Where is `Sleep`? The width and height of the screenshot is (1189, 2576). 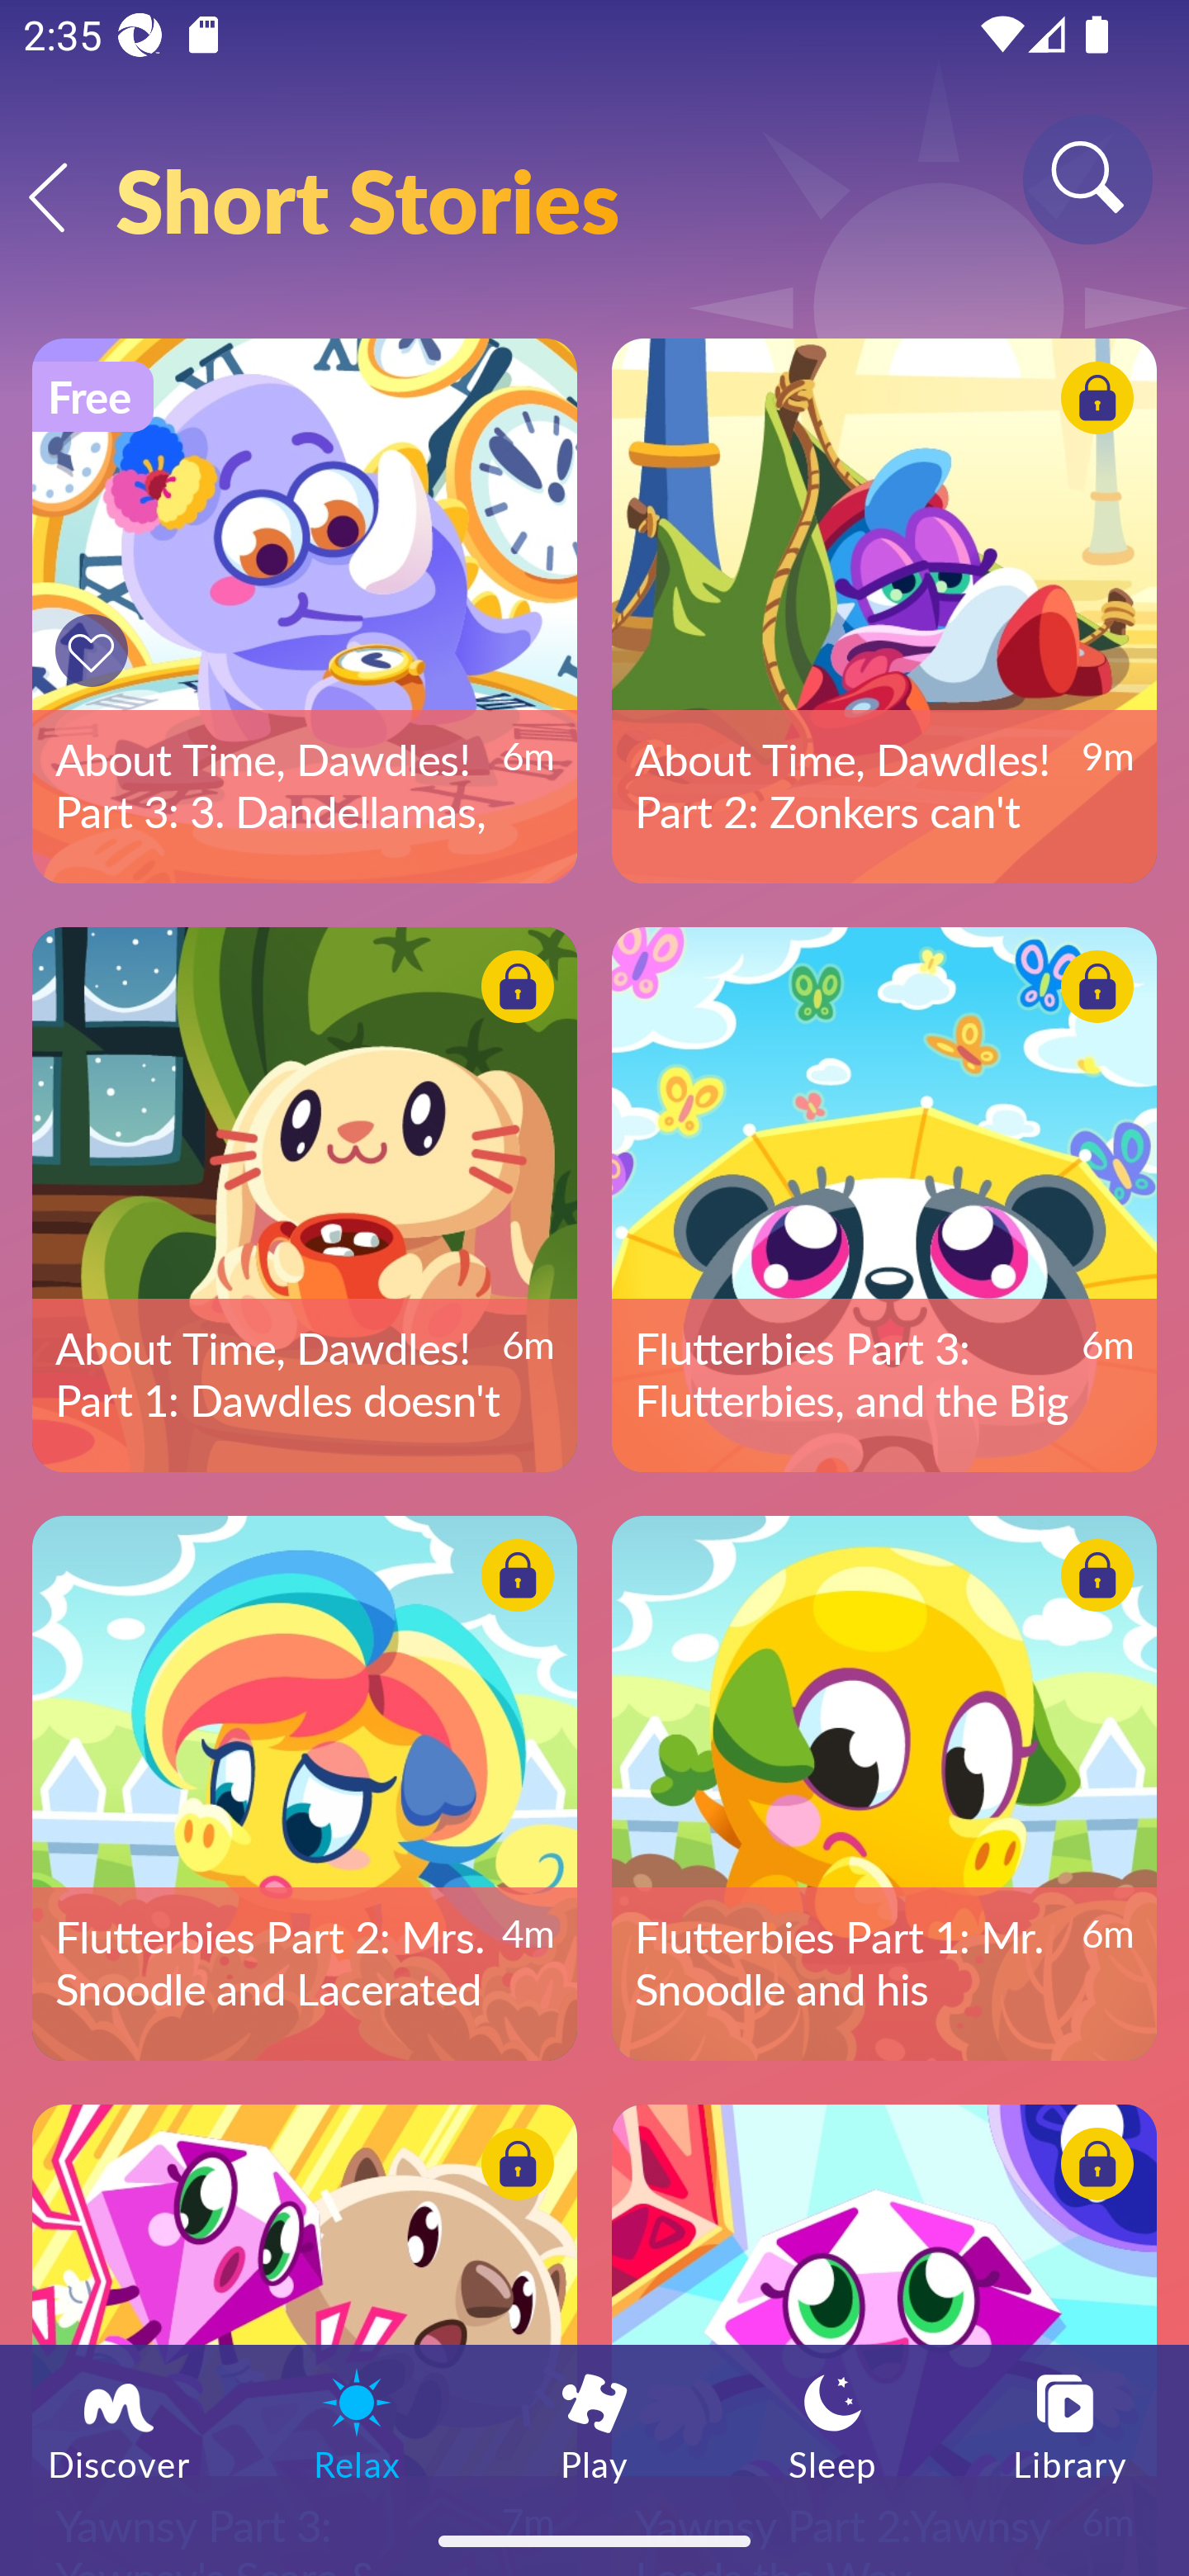 Sleep is located at coordinates (832, 2425).